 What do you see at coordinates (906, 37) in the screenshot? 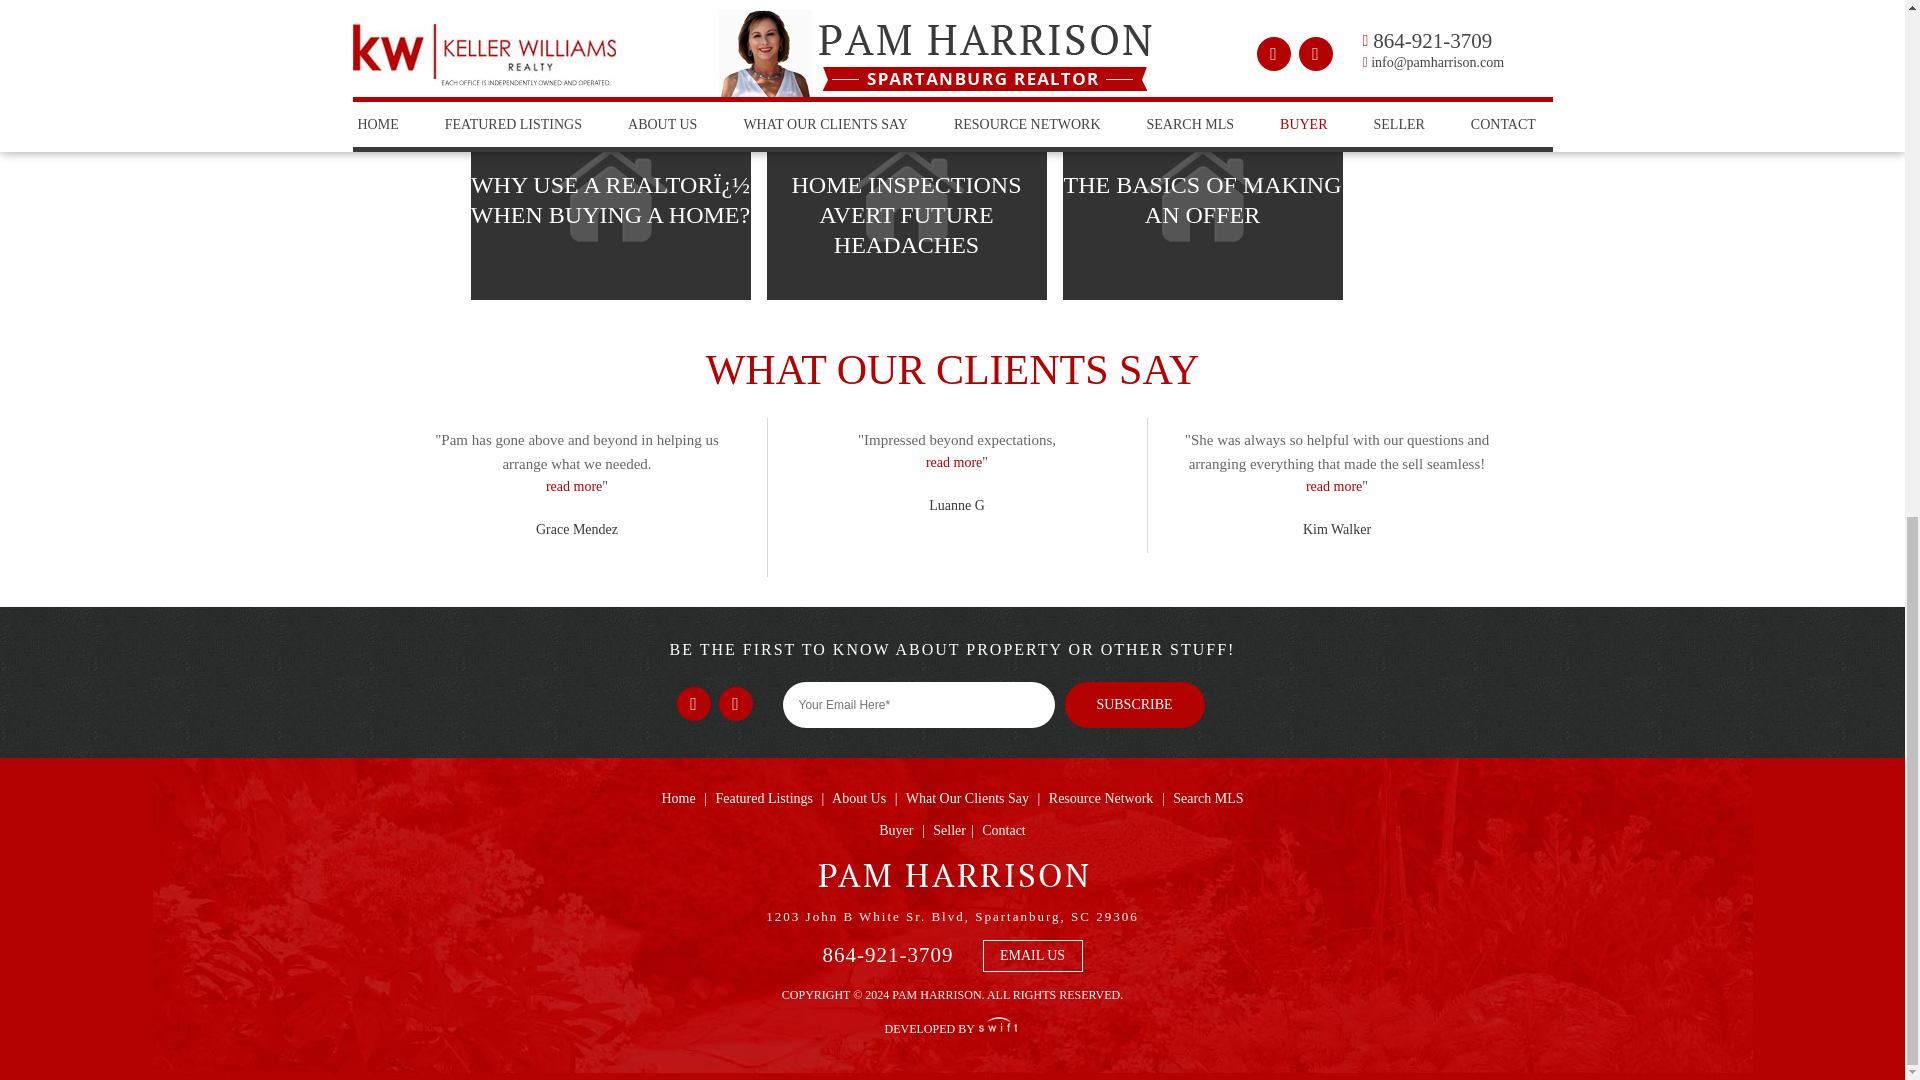
I see `How to Choose a Home` at bounding box center [906, 37].